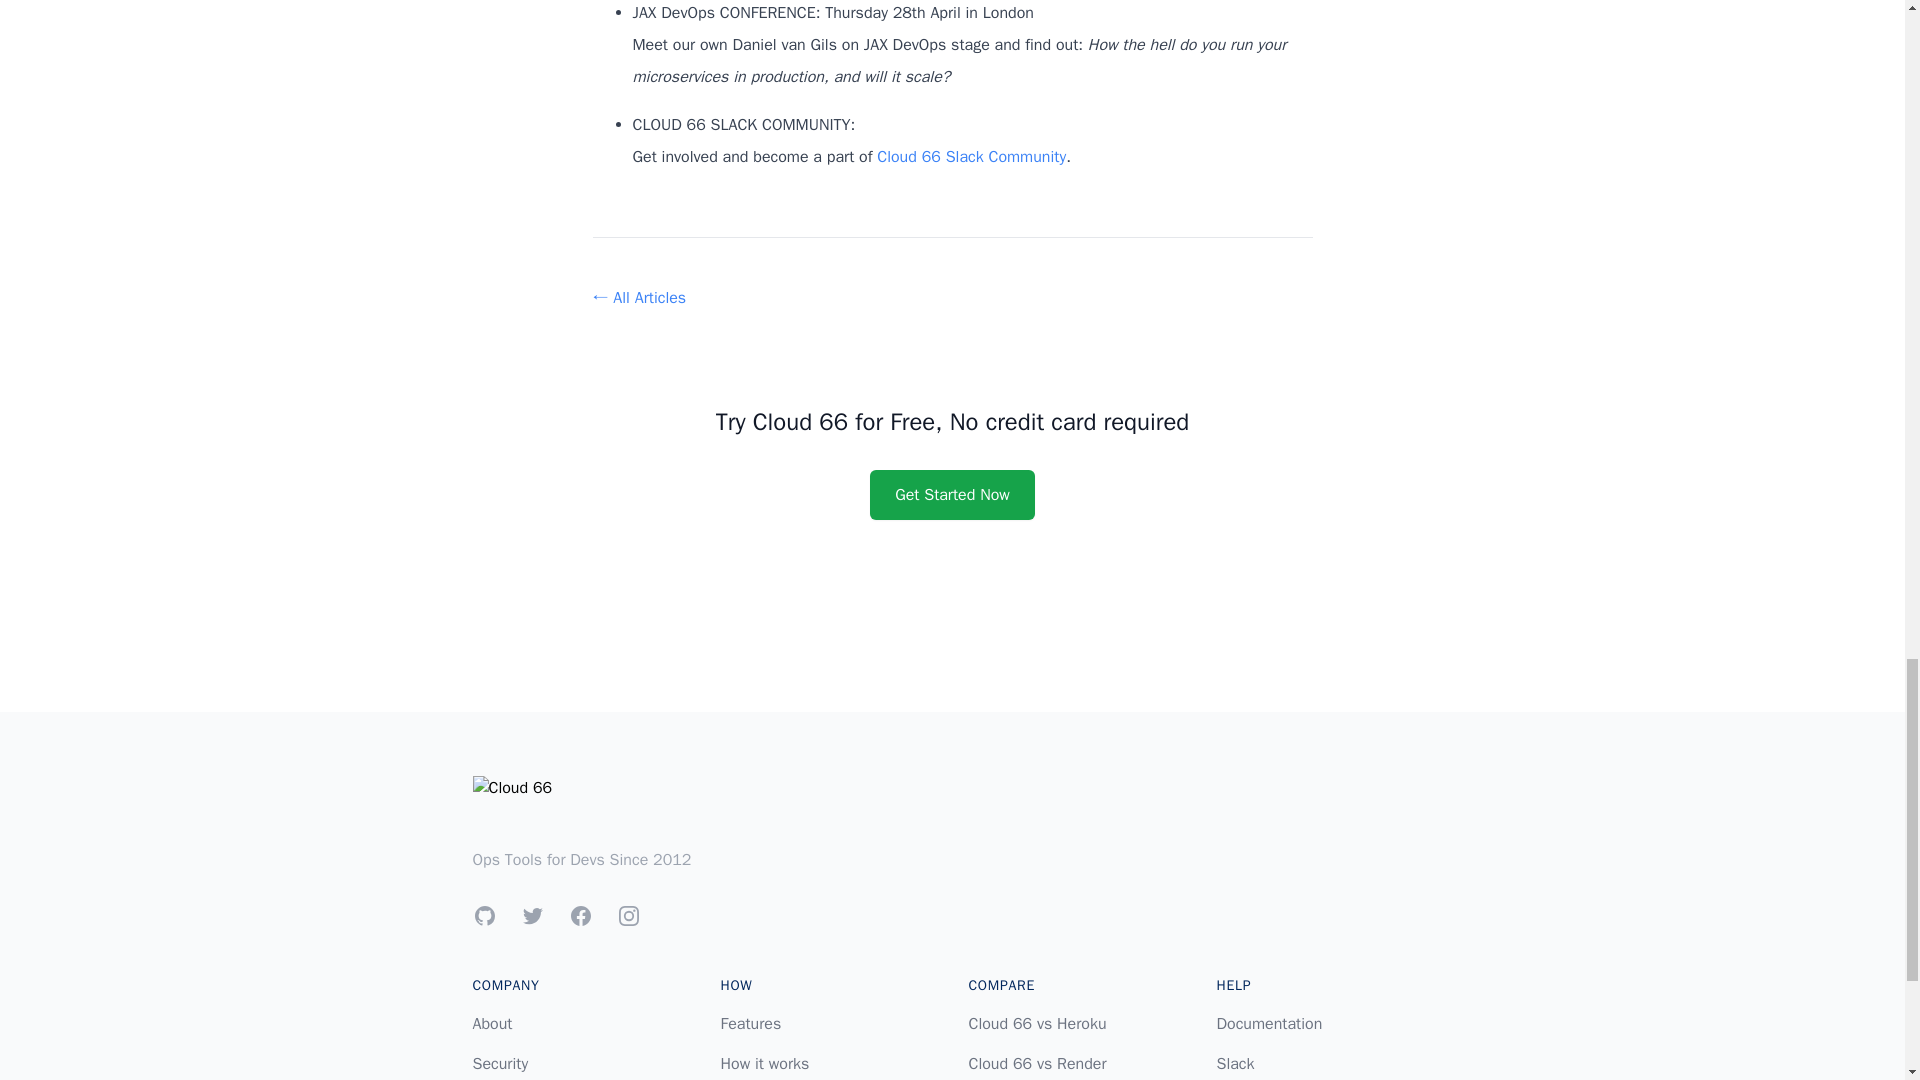 This screenshot has height=1080, width=1920. Describe the element at coordinates (1036, 1024) in the screenshot. I see `Cloud 66 vs Heroku` at that location.